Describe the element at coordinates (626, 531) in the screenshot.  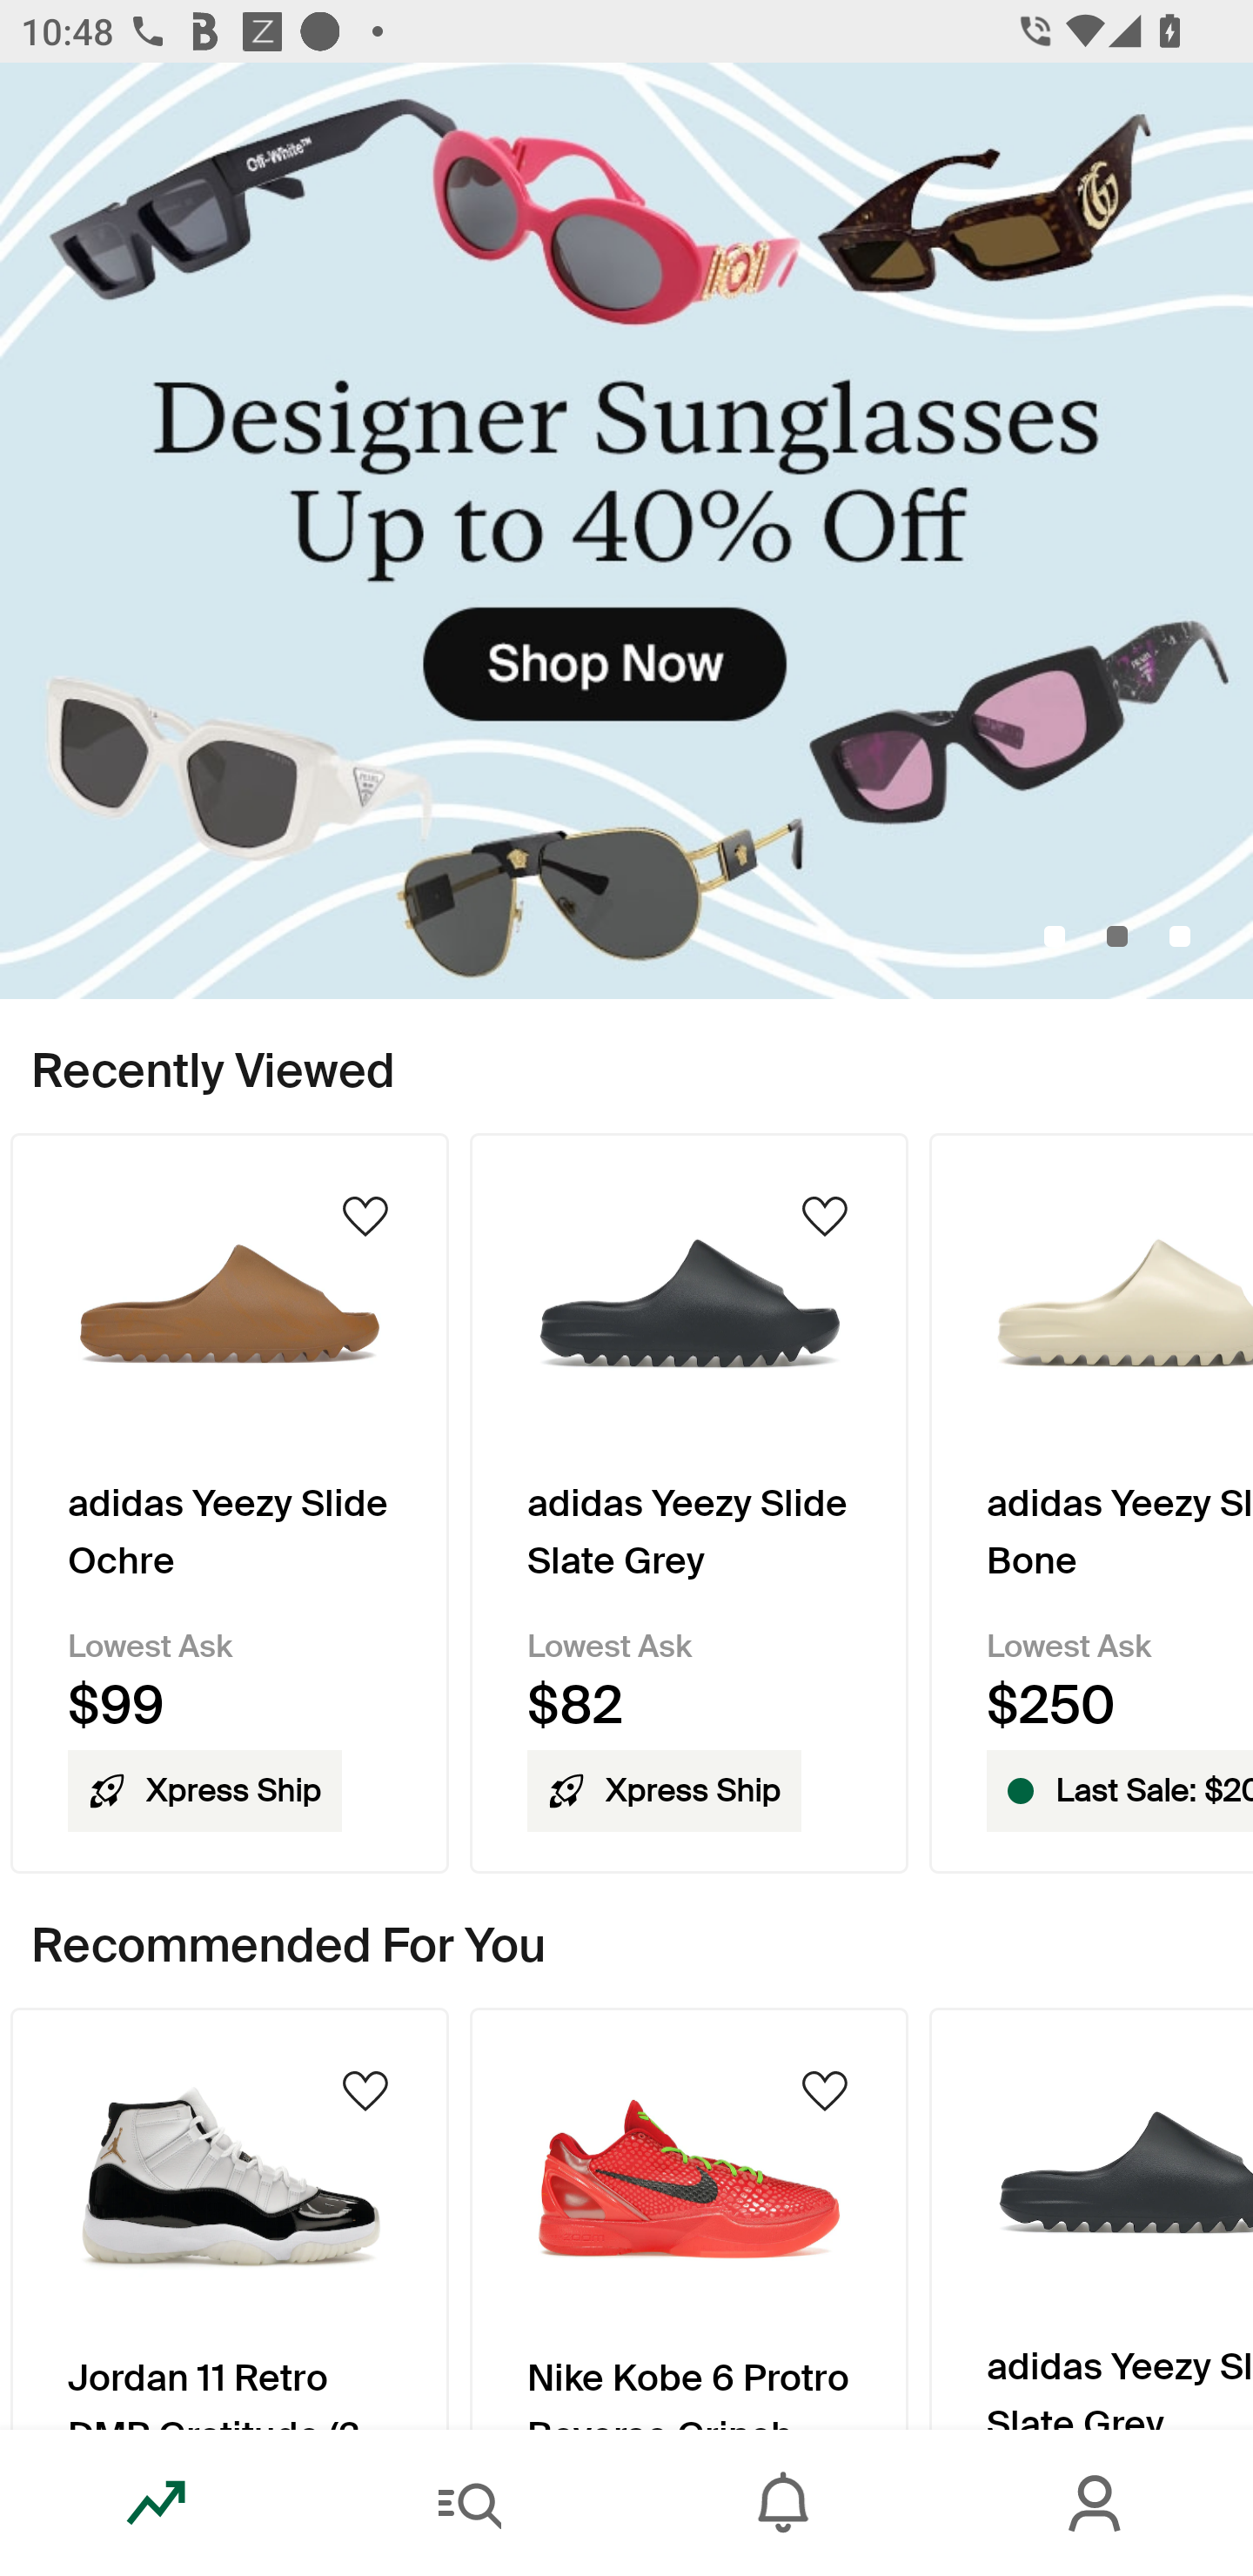
I see `DesignerSunglassesUpto40_Off_Primary_Mobile.jpg` at that location.